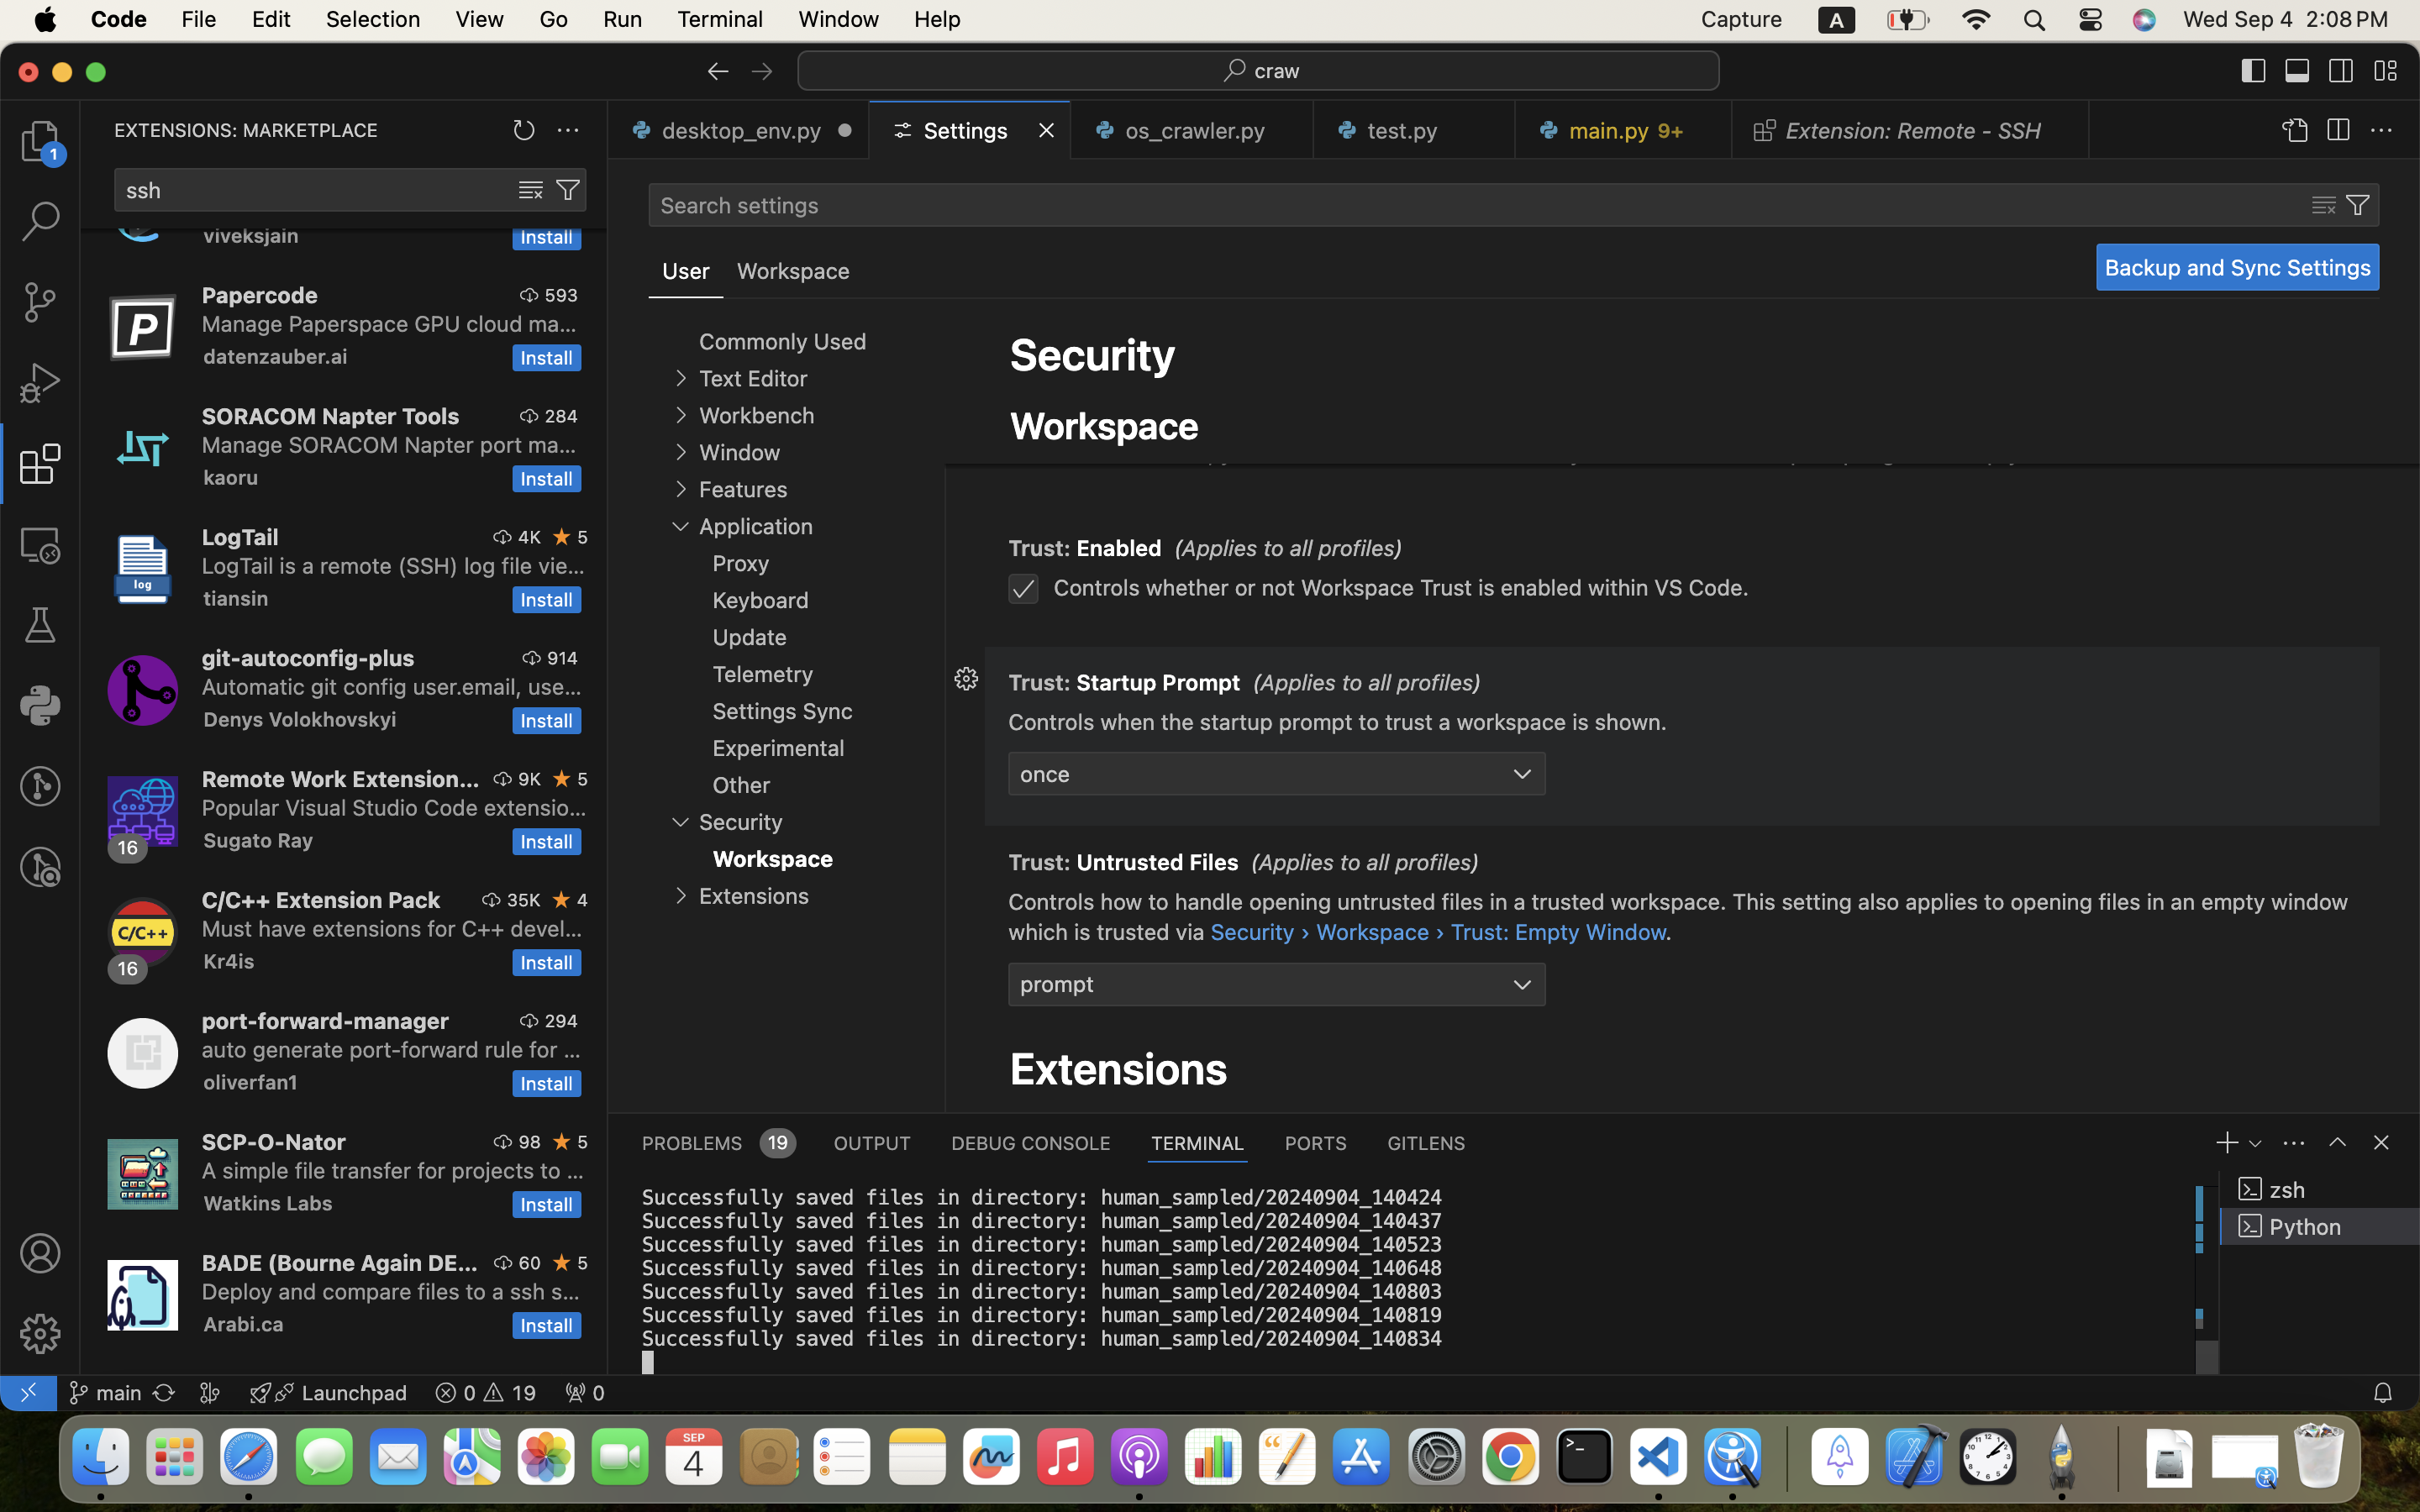  I want to click on Other, so click(741, 785).